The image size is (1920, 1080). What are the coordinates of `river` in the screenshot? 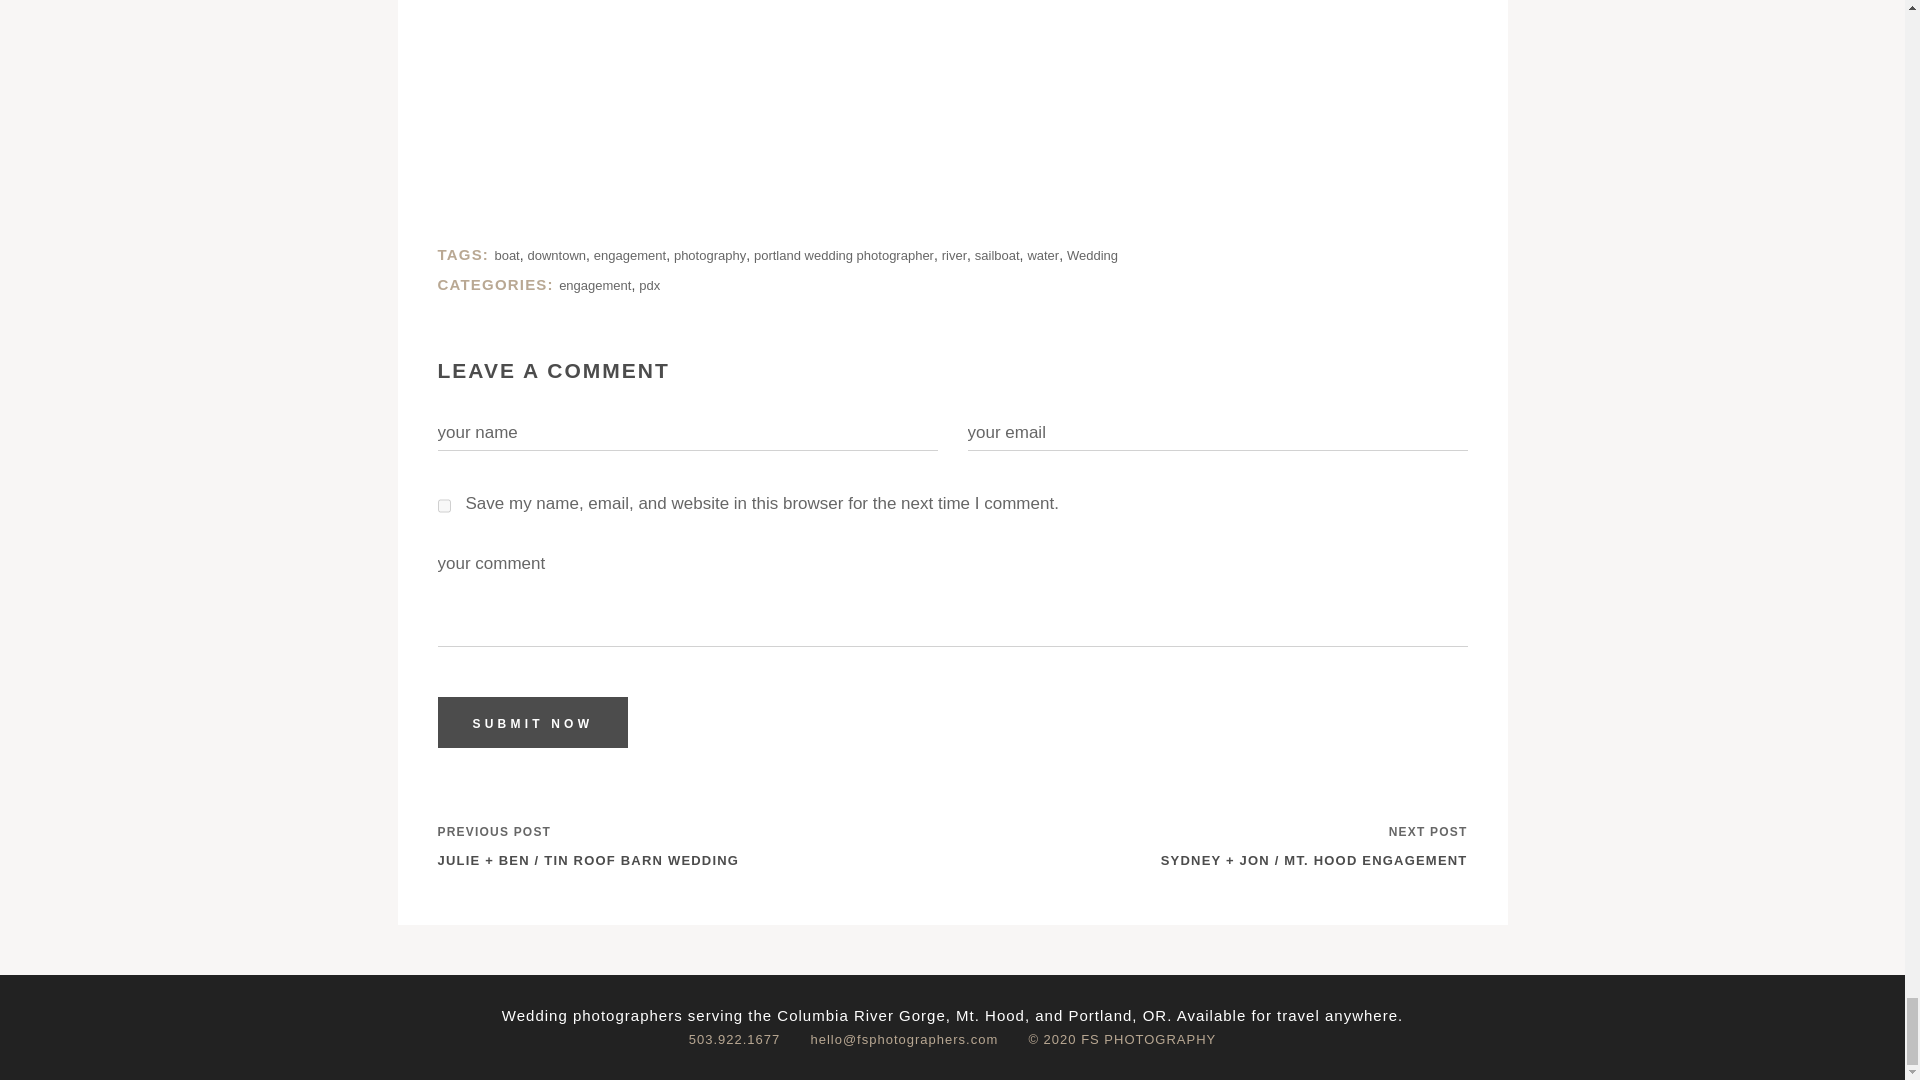 It's located at (954, 256).